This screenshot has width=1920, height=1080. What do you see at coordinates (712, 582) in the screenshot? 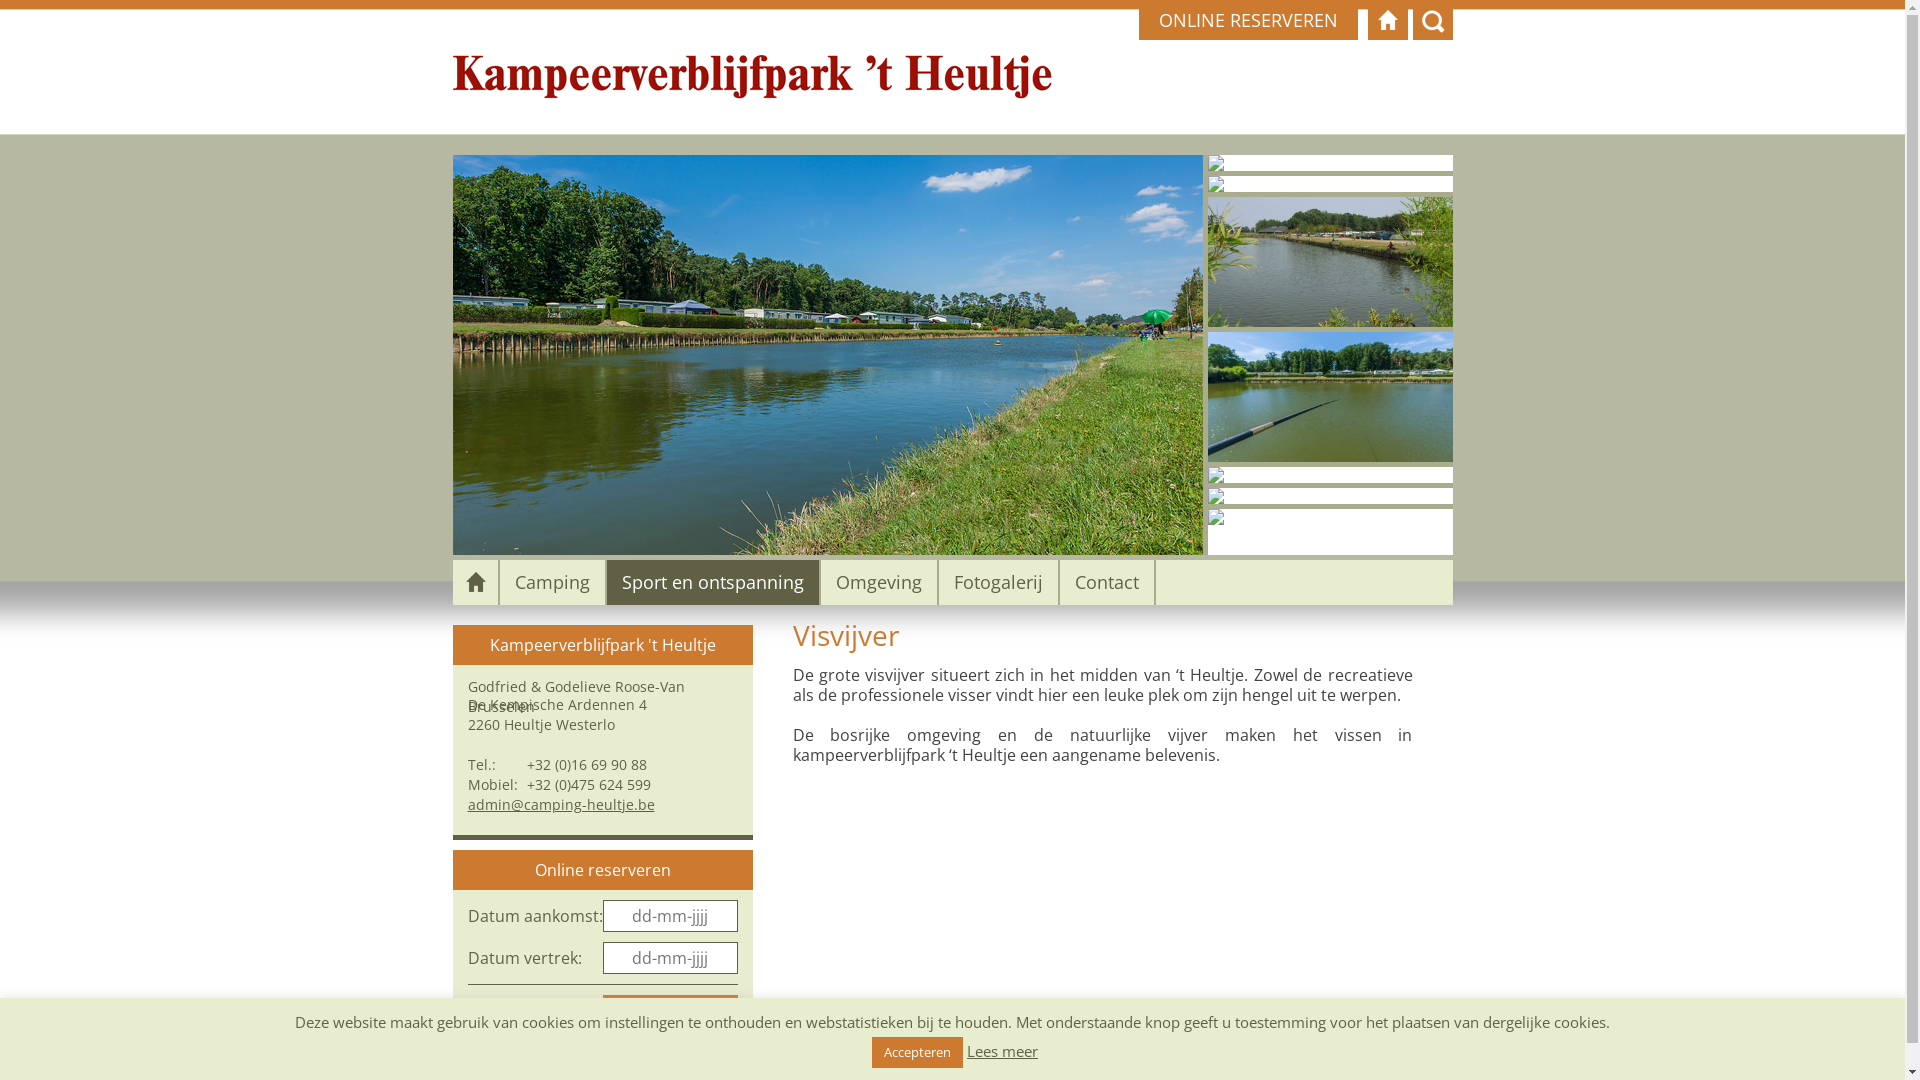
I see `Sport en ontspanning` at bounding box center [712, 582].